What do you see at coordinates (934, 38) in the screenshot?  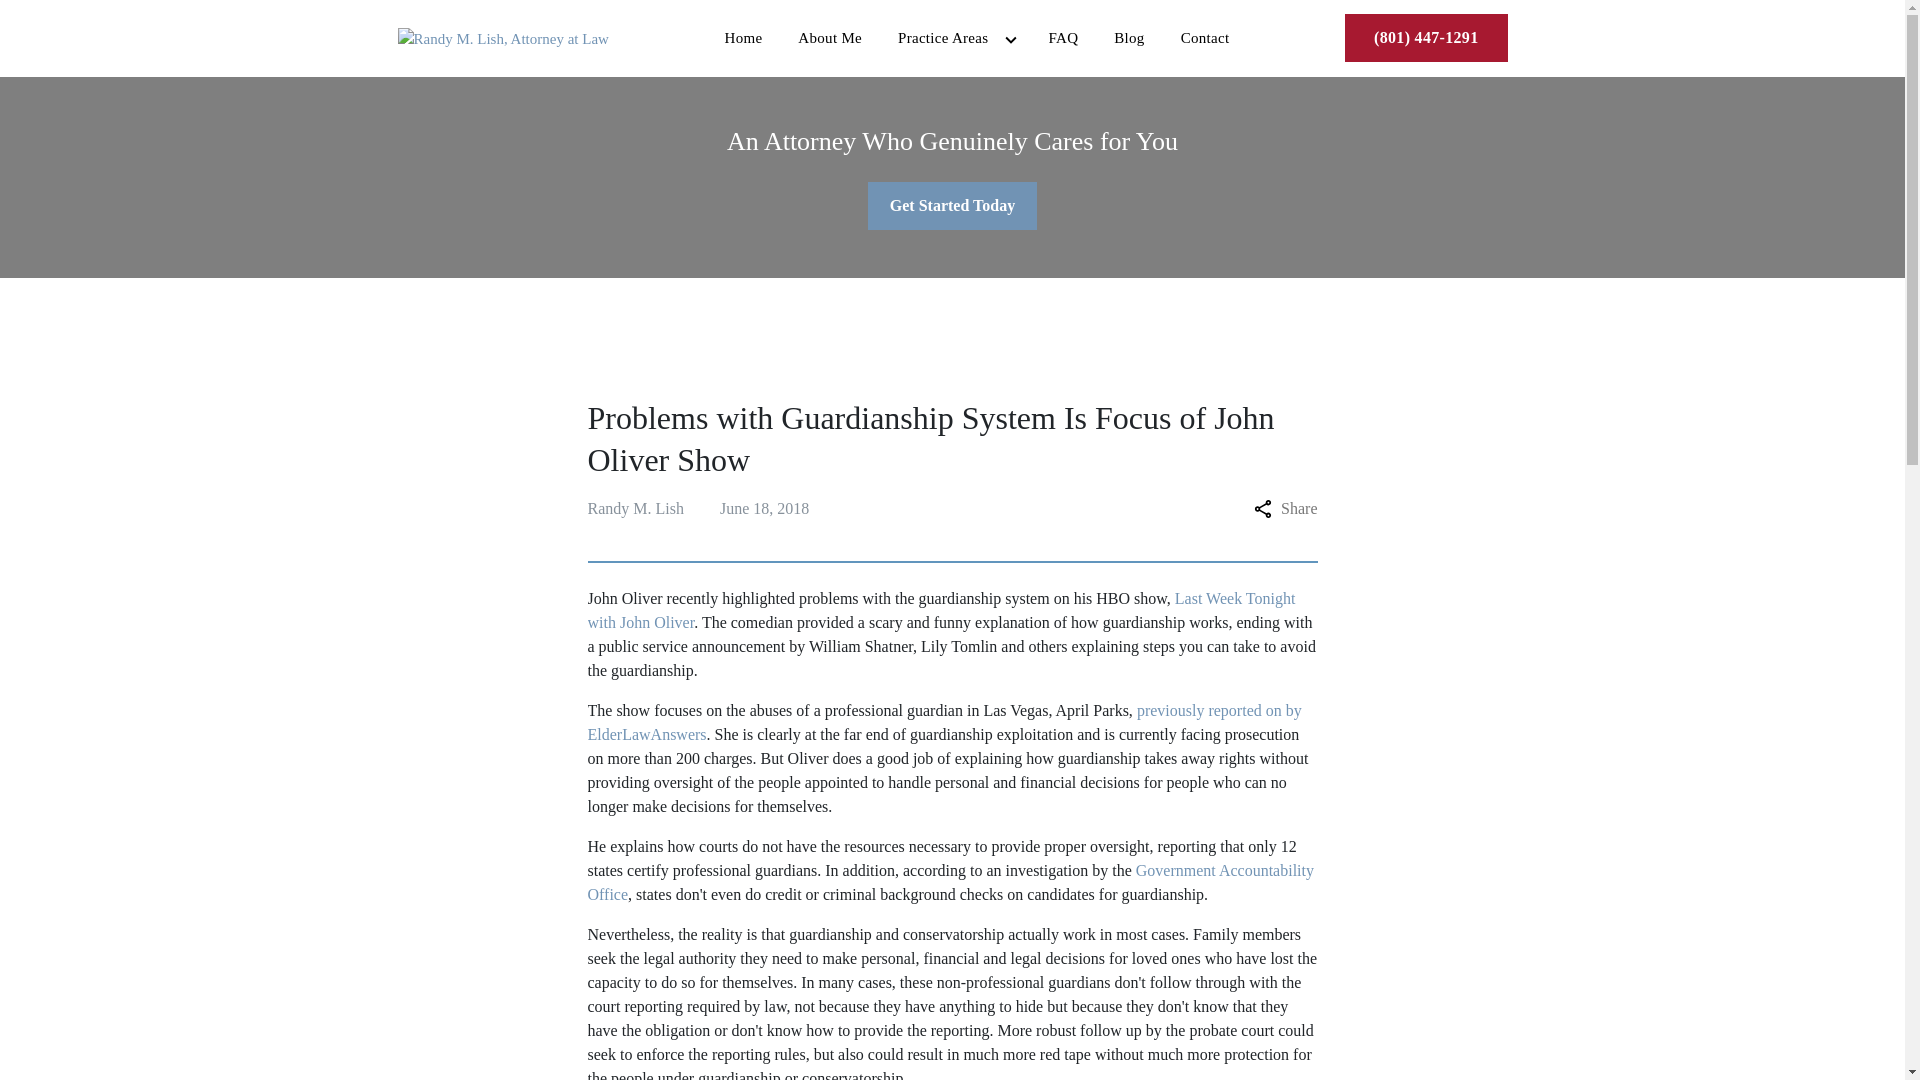 I see `Practice Areas` at bounding box center [934, 38].